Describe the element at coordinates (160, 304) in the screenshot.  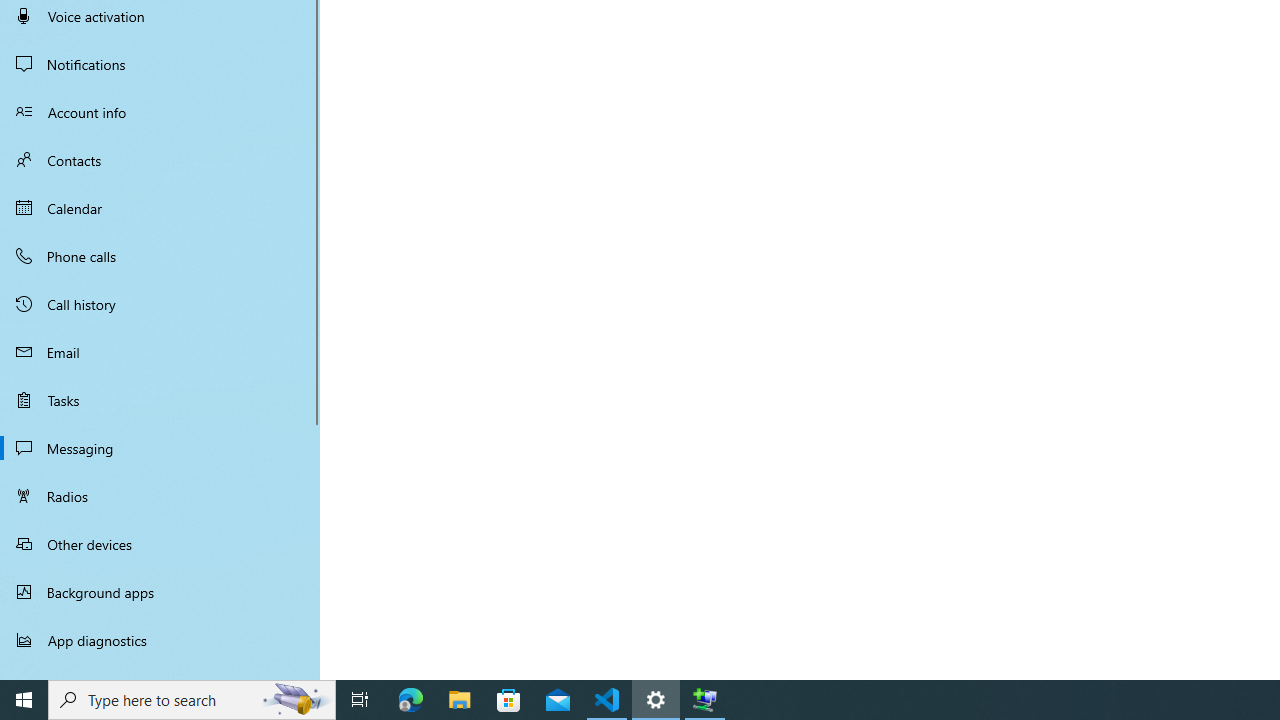
I see `Call history` at that location.